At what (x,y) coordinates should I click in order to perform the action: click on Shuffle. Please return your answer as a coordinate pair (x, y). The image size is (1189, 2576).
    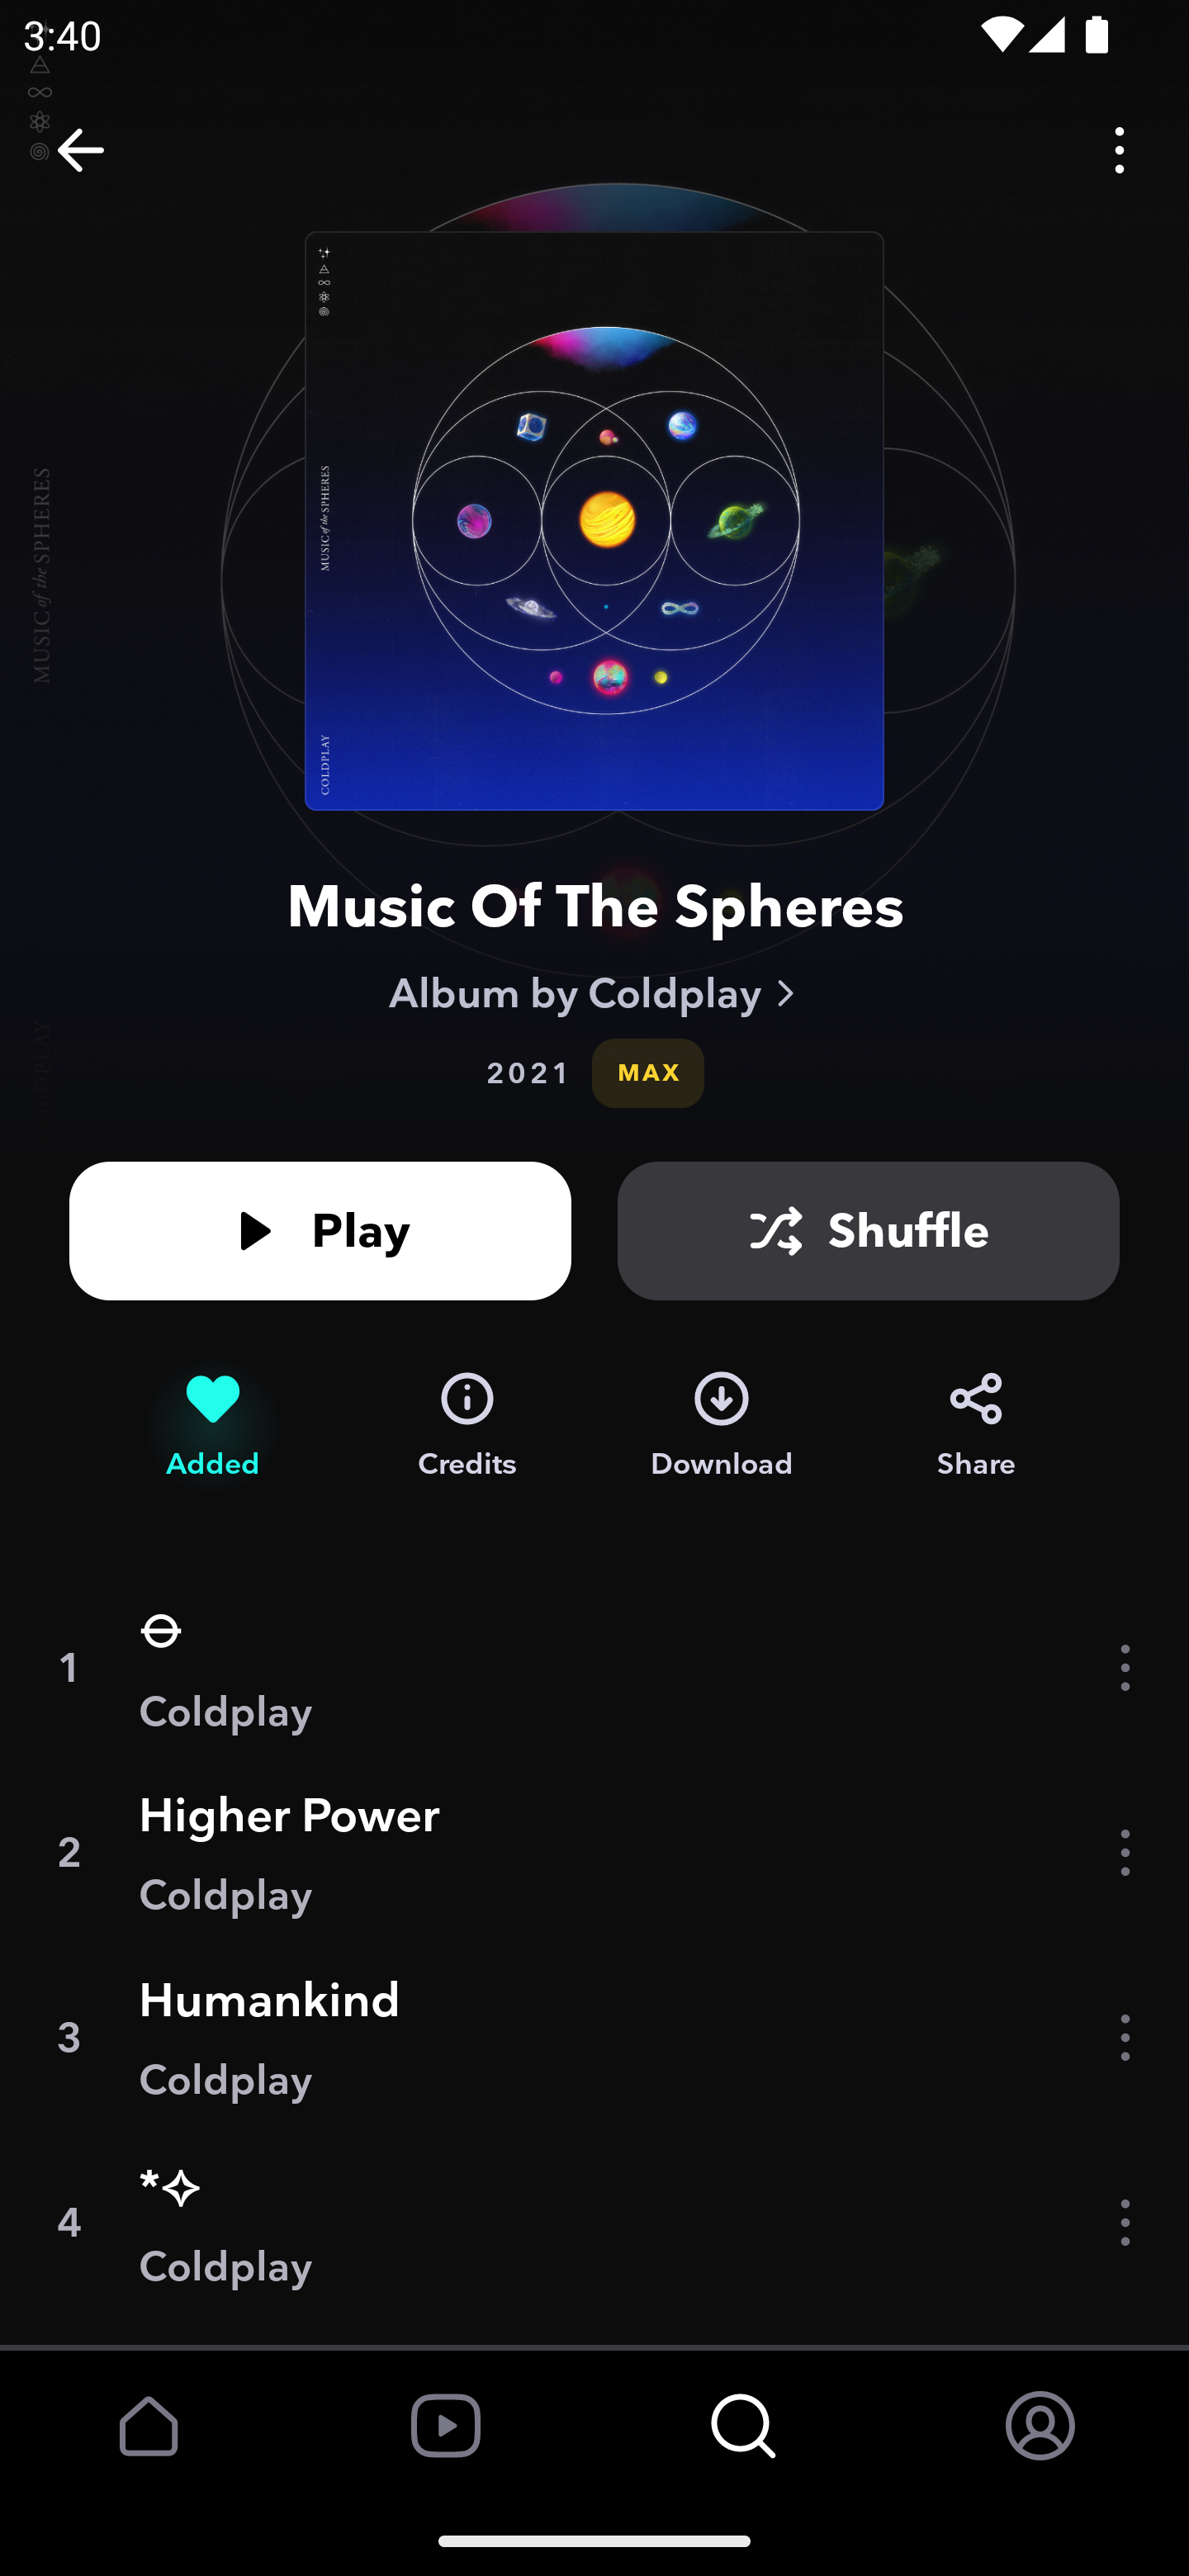
    Looking at the image, I should click on (869, 1231).